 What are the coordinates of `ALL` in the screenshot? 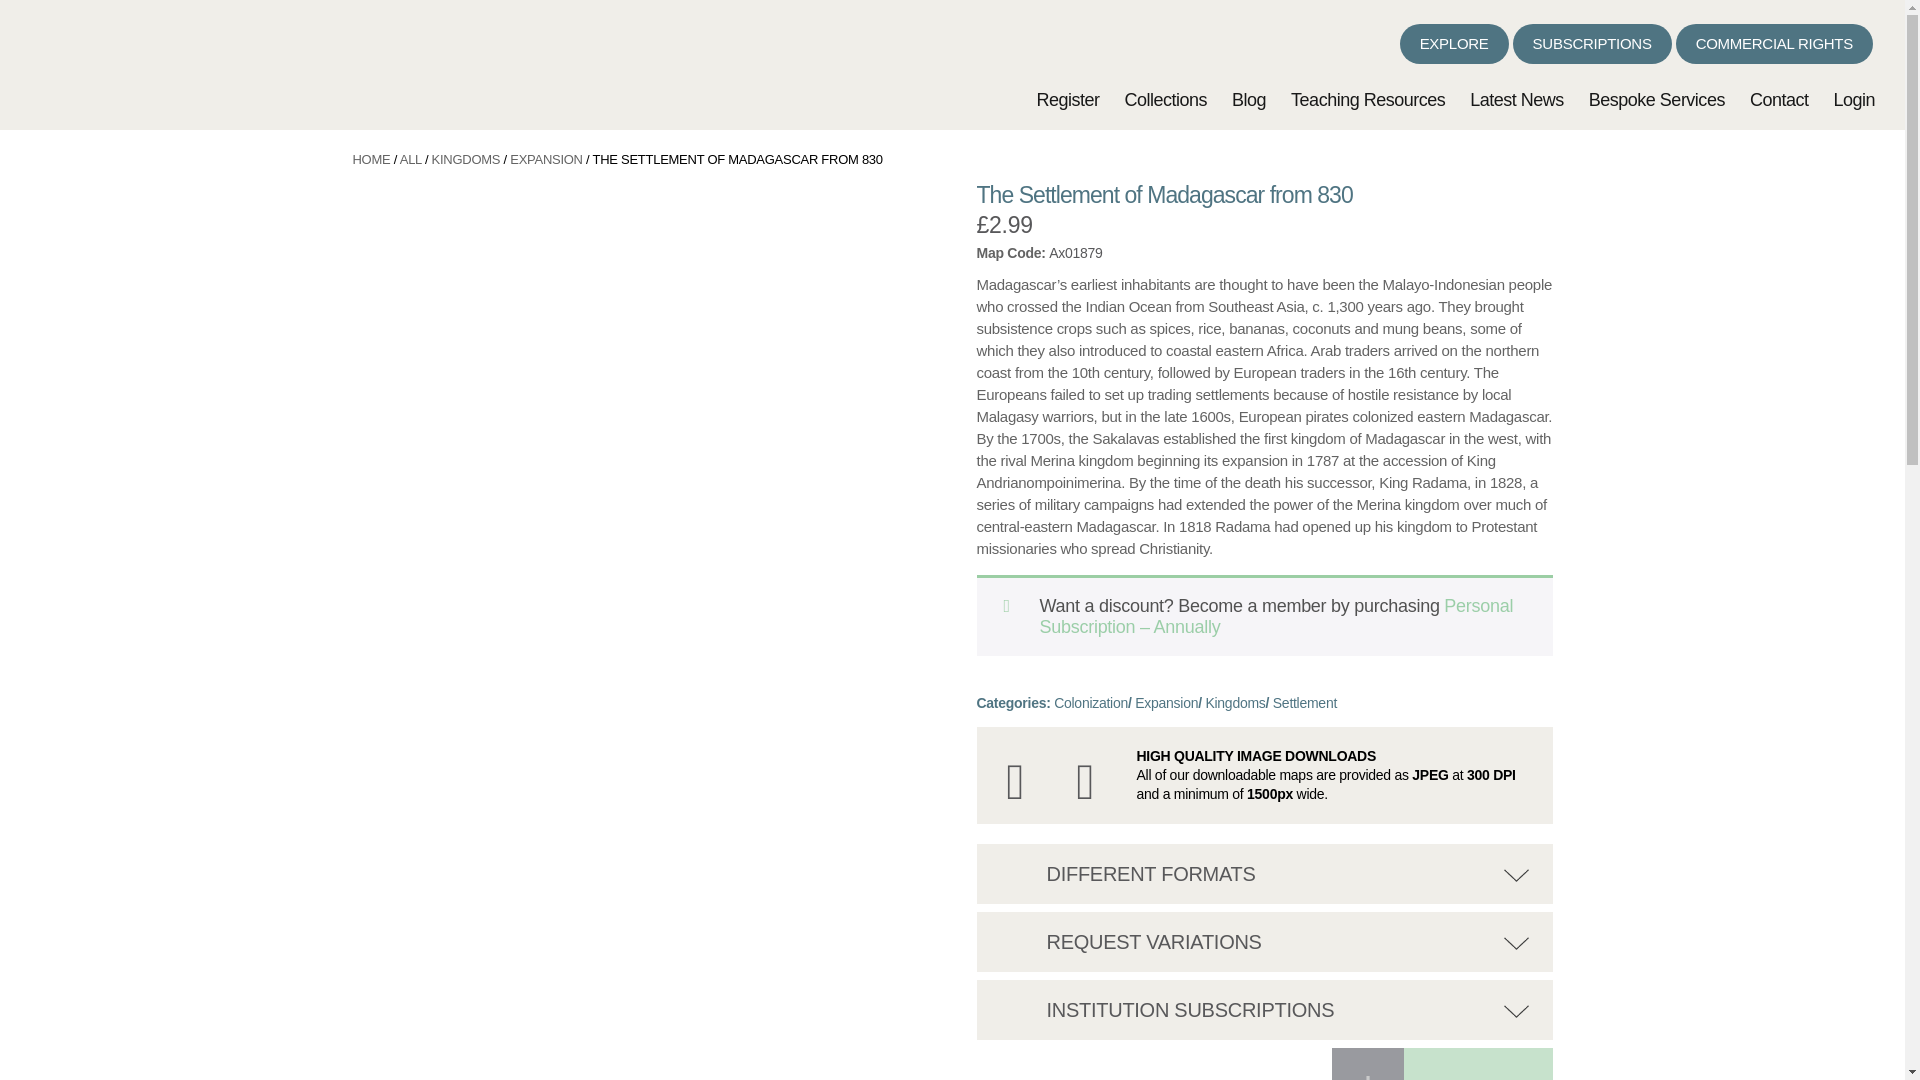 It's located at (410, 160).